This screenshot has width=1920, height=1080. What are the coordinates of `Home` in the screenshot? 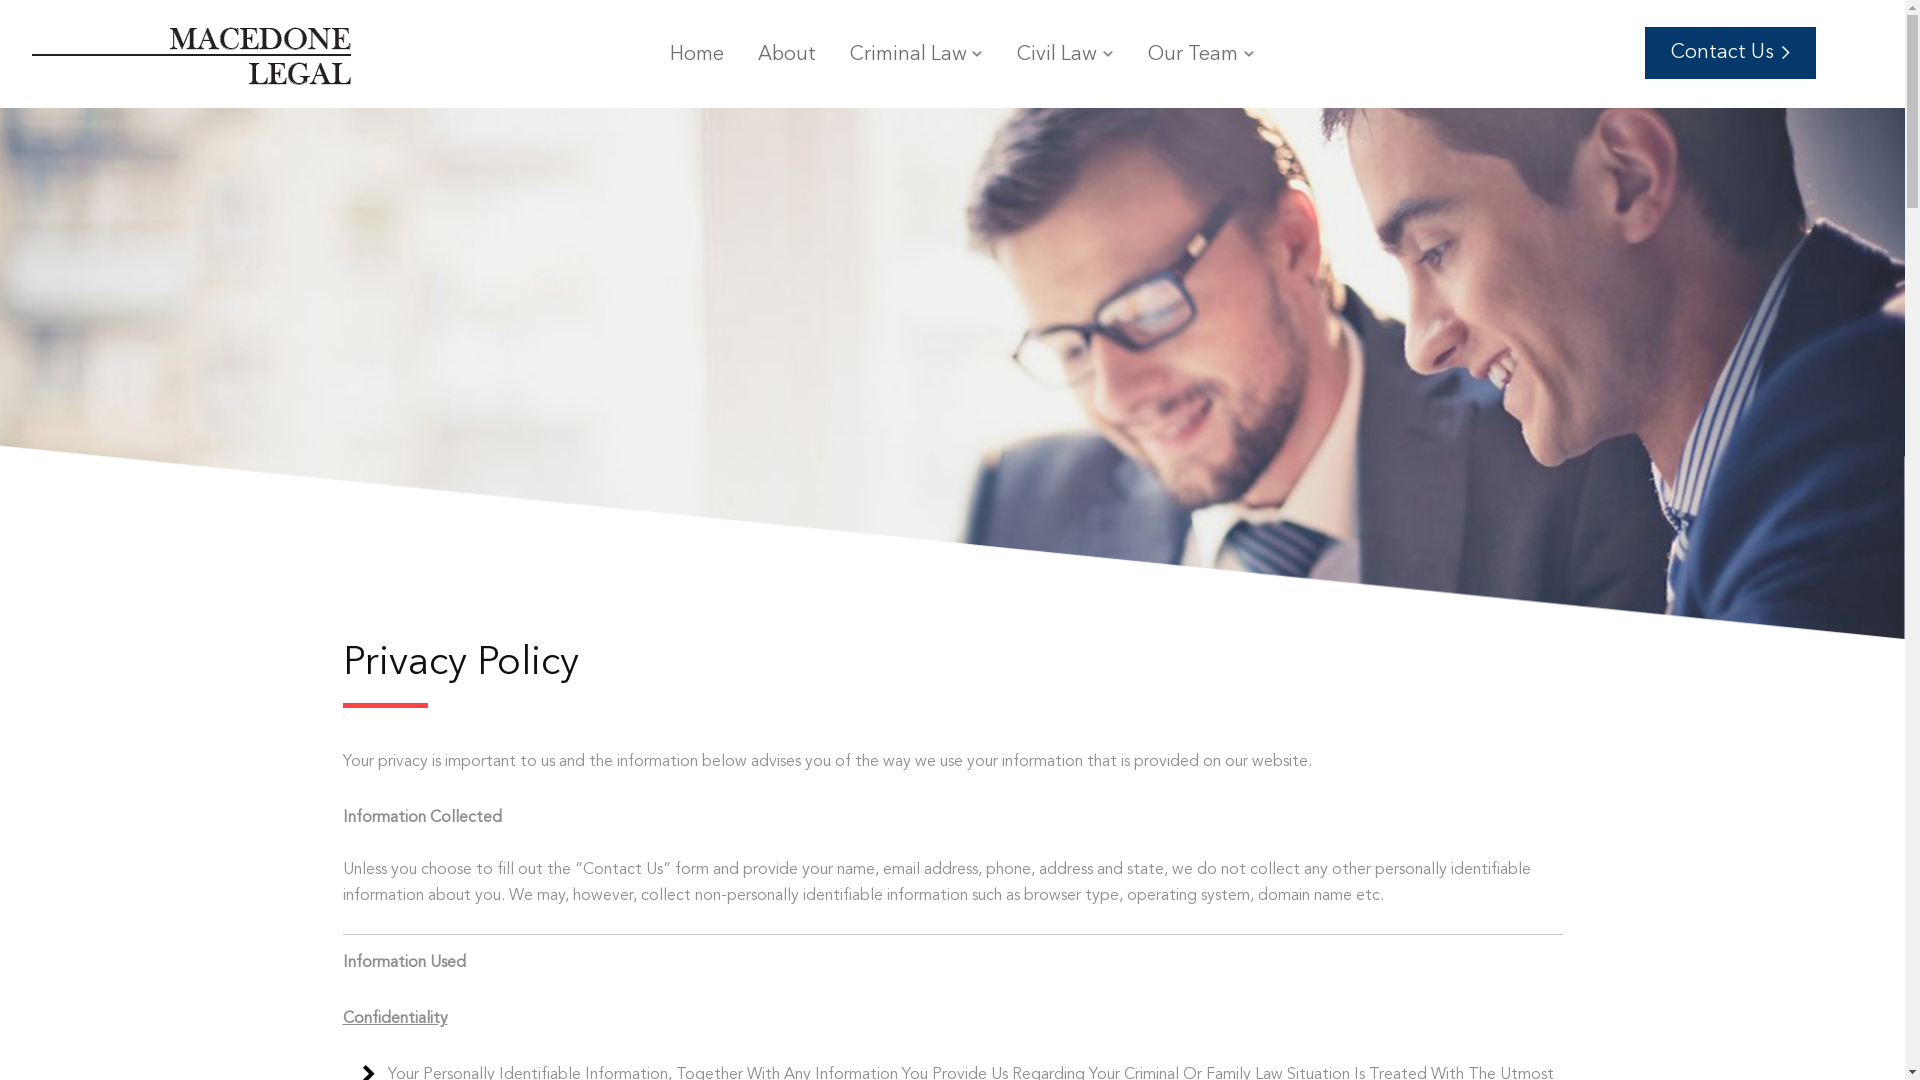 It's located at (697, 68).